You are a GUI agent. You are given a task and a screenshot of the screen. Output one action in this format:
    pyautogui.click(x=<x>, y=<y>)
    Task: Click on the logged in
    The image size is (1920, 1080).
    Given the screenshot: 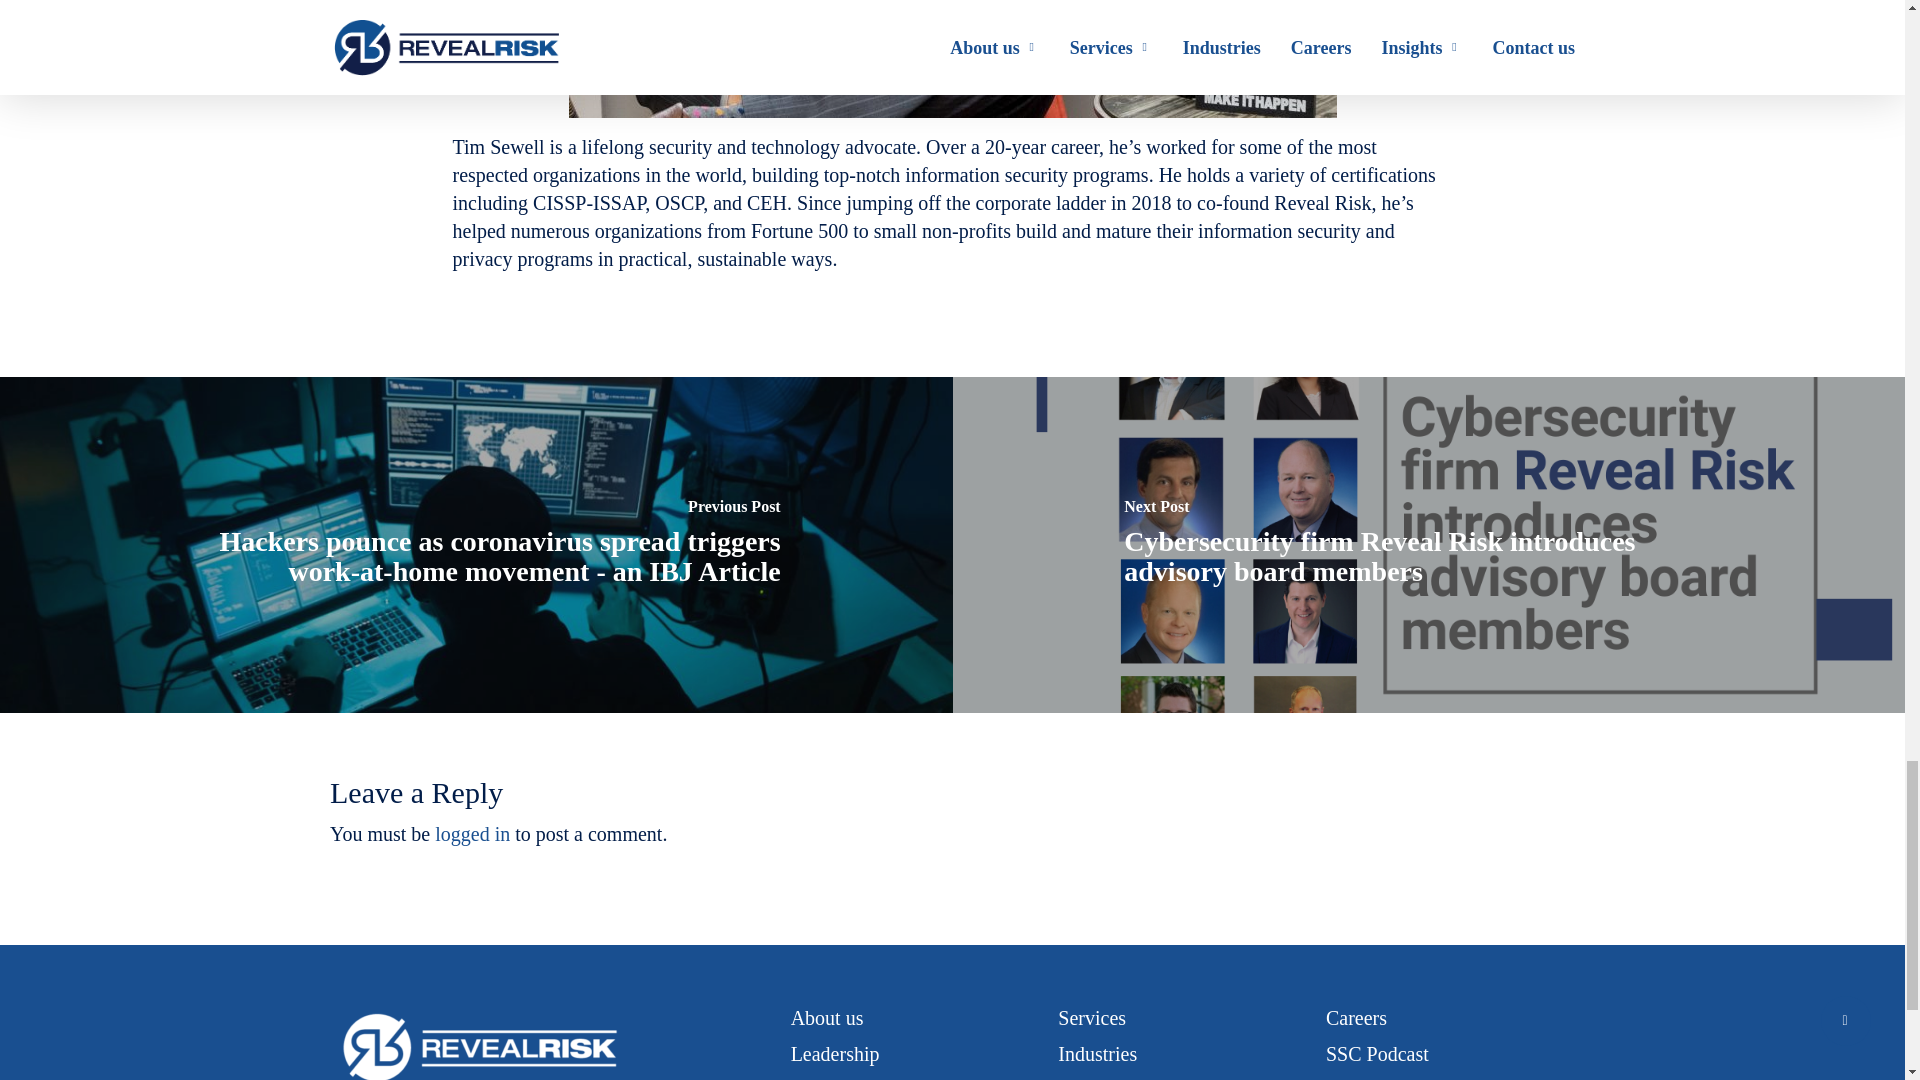 What is the action you would take?
    pyautogui.click(x=472, y=833)
    